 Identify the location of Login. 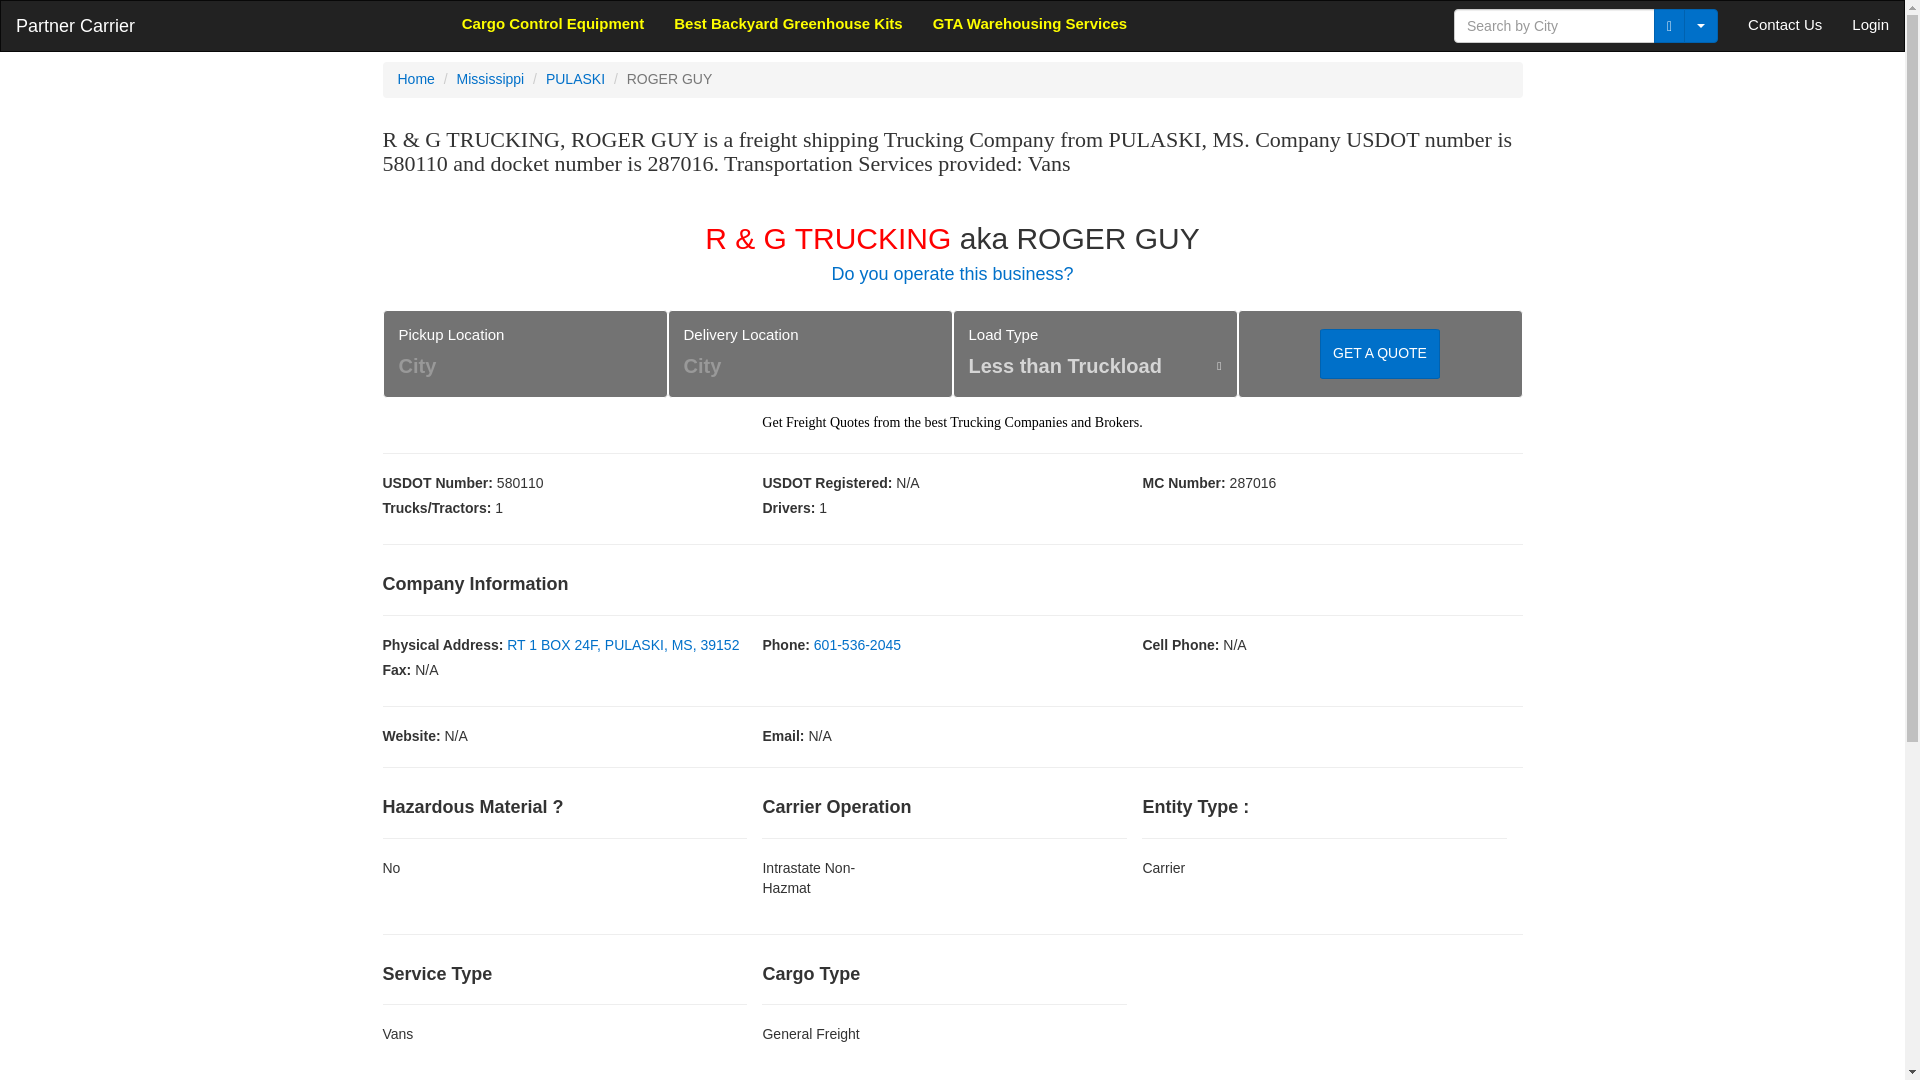
(1870, 24).